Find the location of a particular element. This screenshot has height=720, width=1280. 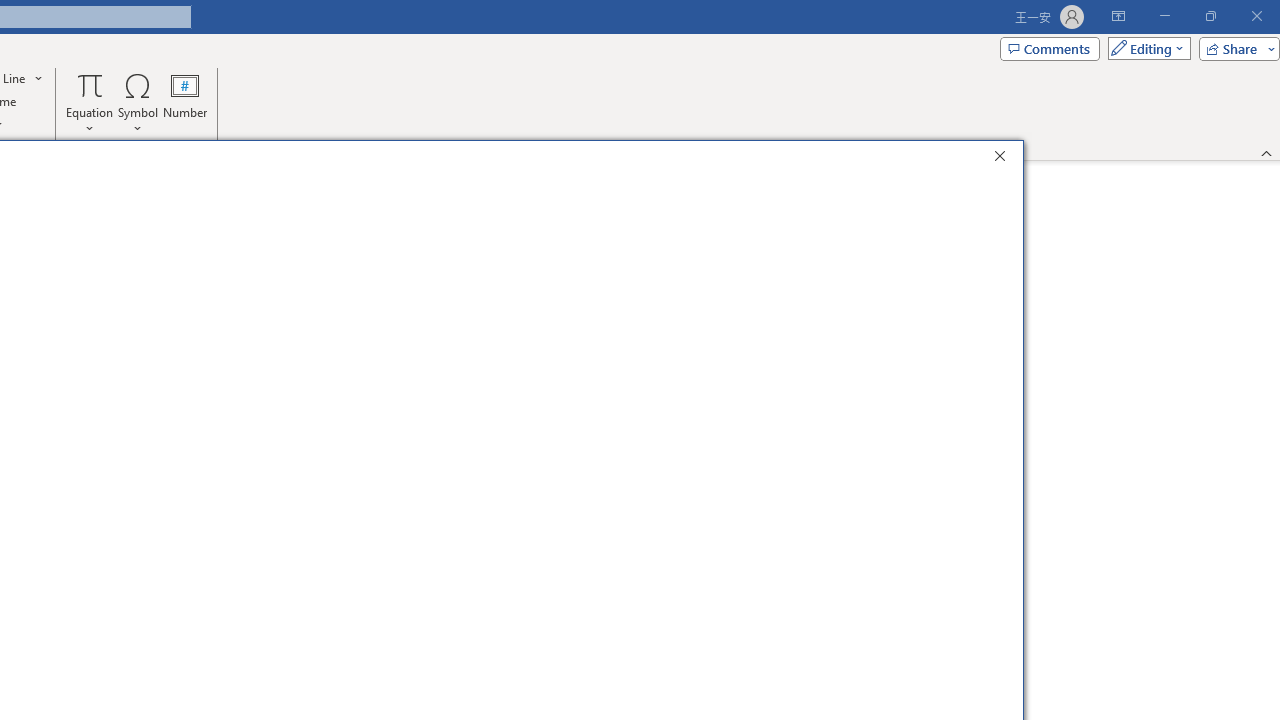

Symbol is located at coordinates (138, 102).